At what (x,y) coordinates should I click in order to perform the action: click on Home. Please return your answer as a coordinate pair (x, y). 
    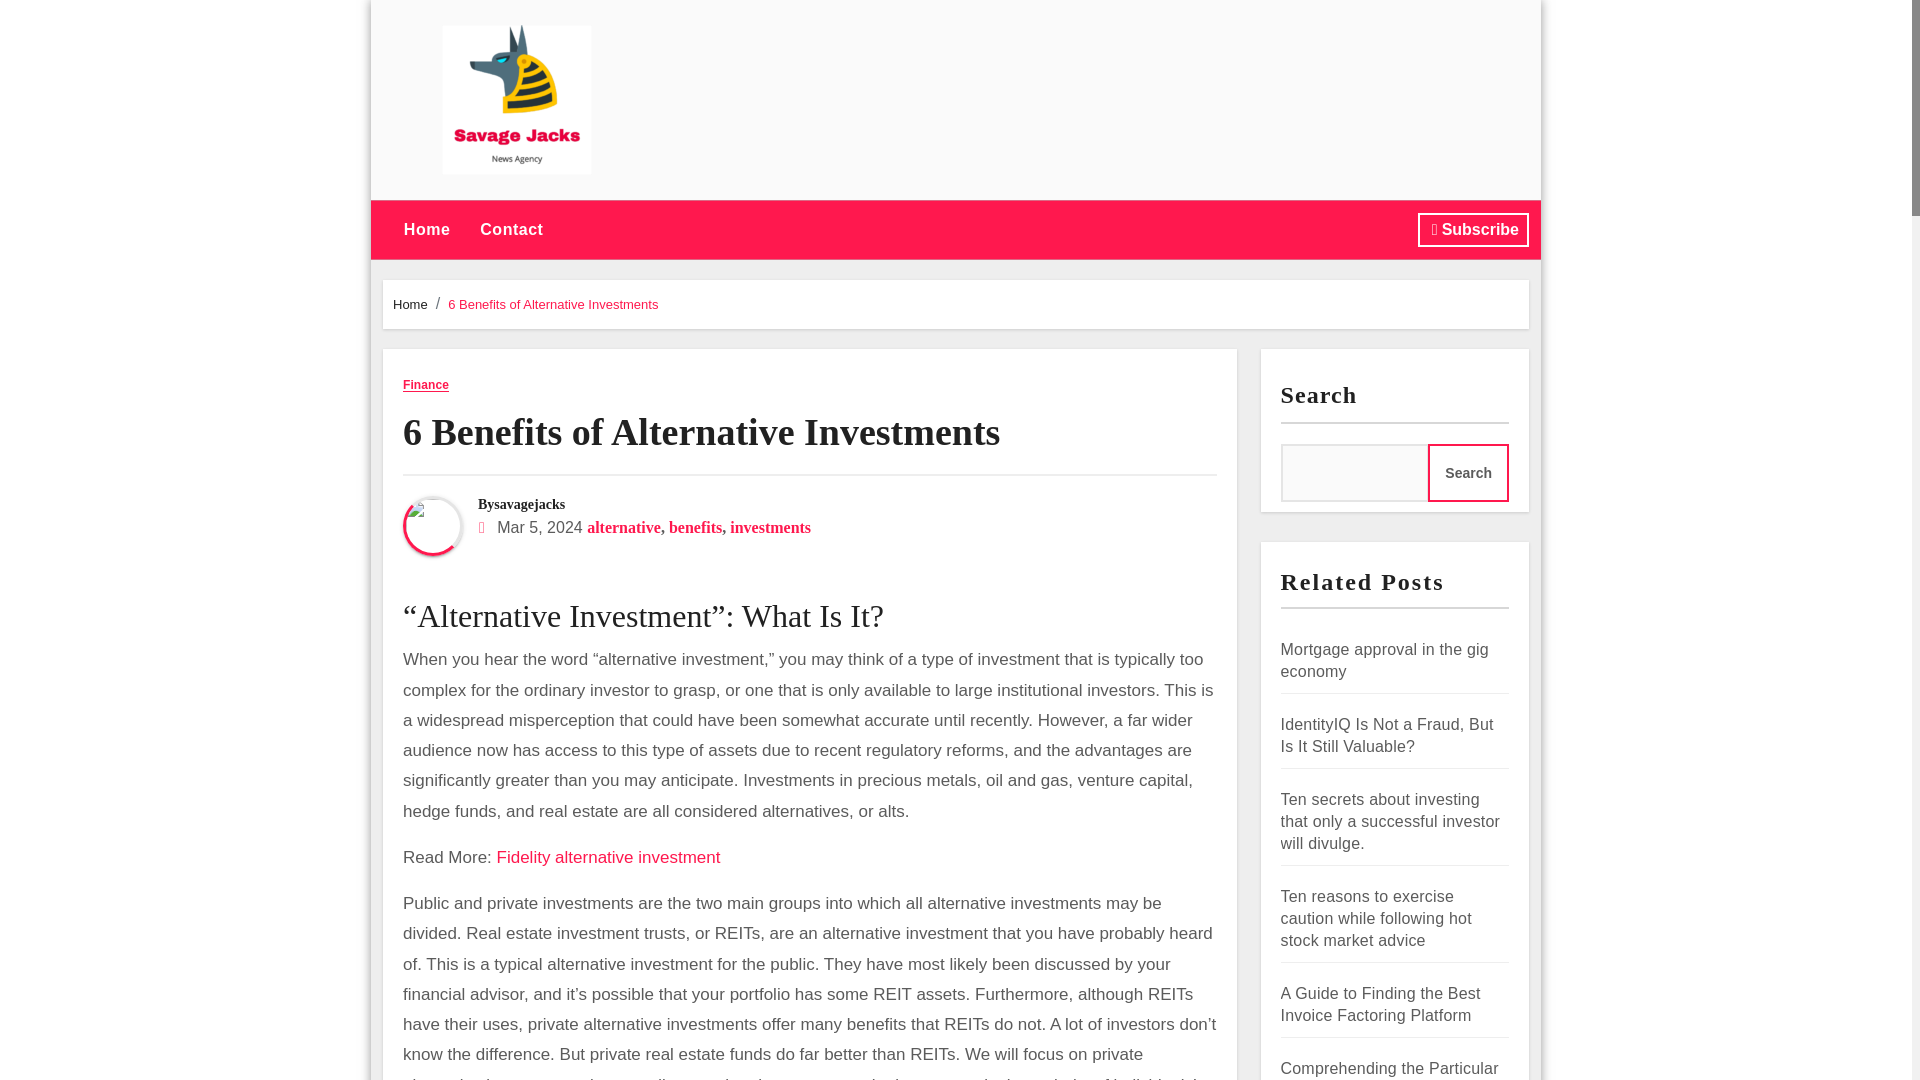
    Looking at the image, I should click on (410, 304).